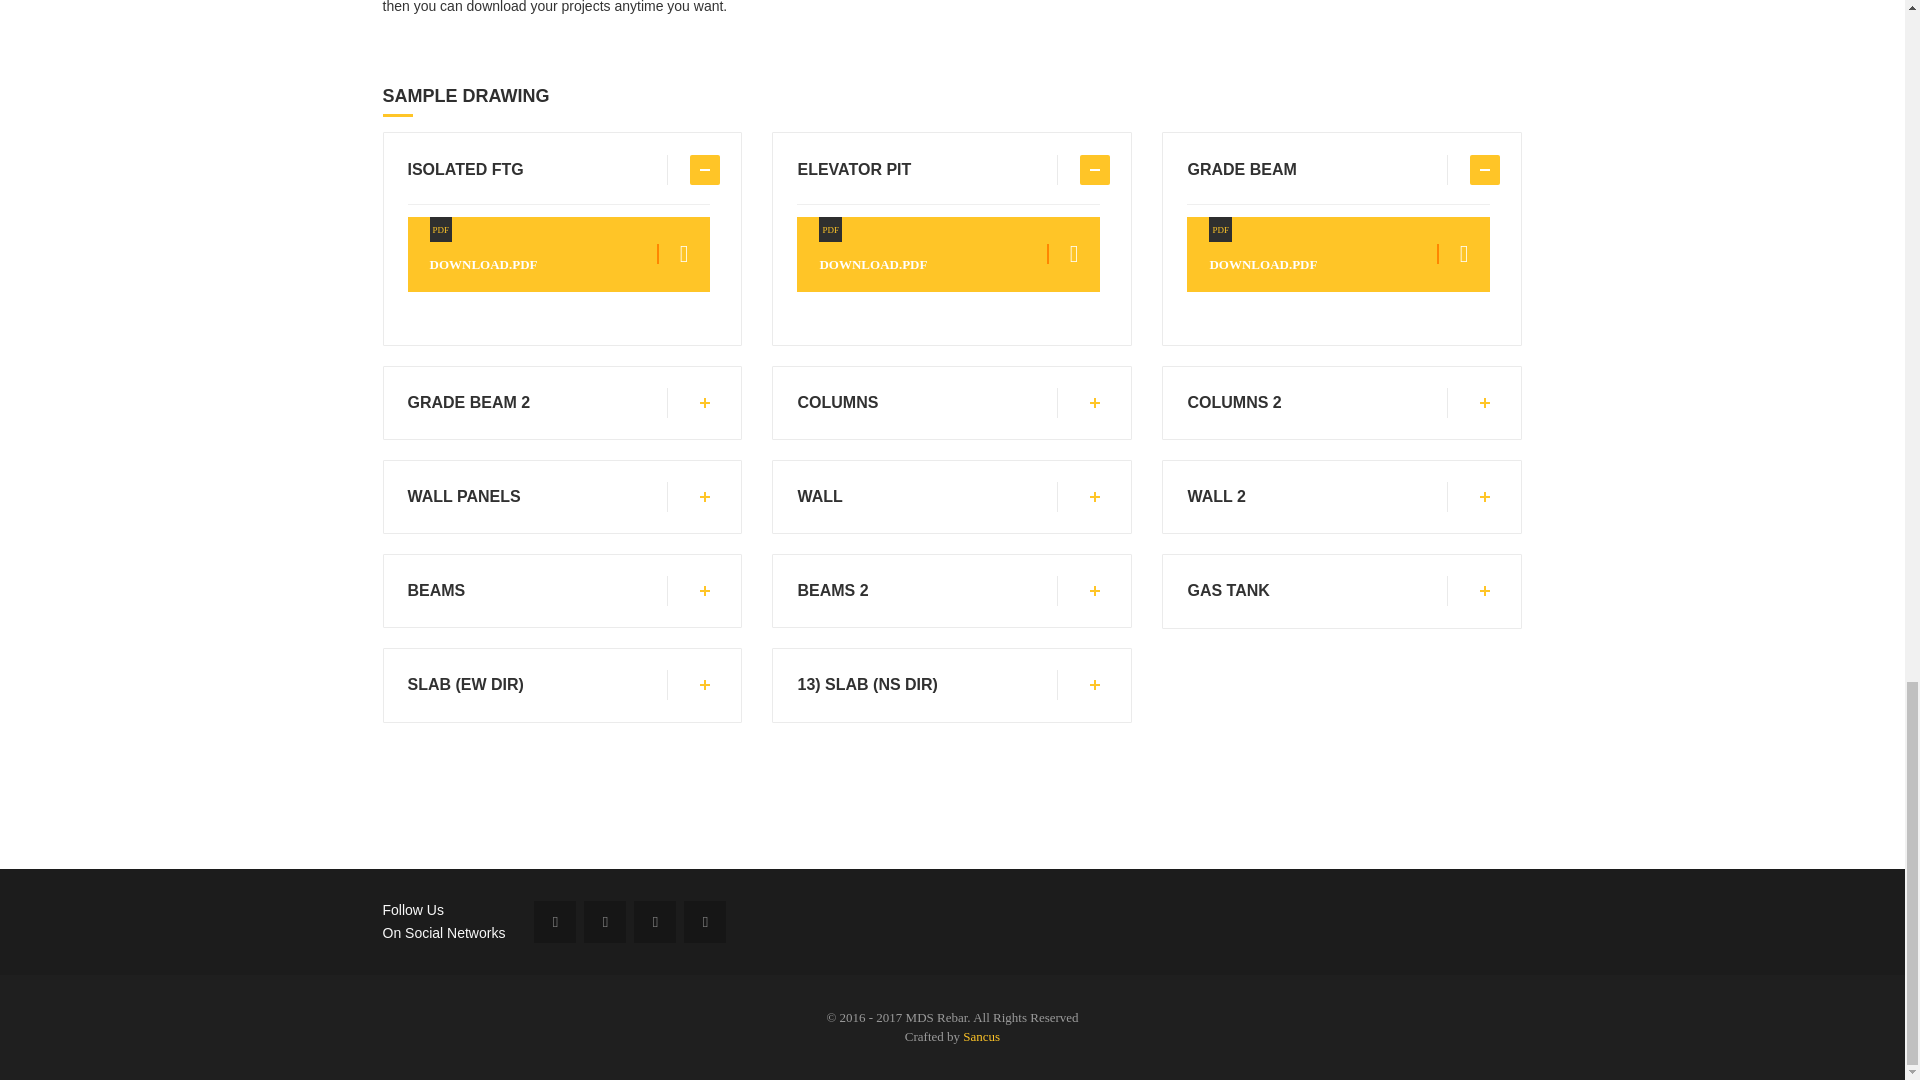  What do you see at coordinates (948, 496) in the screenshot?
I see `BEAMS` at bounding box center [948, 496].